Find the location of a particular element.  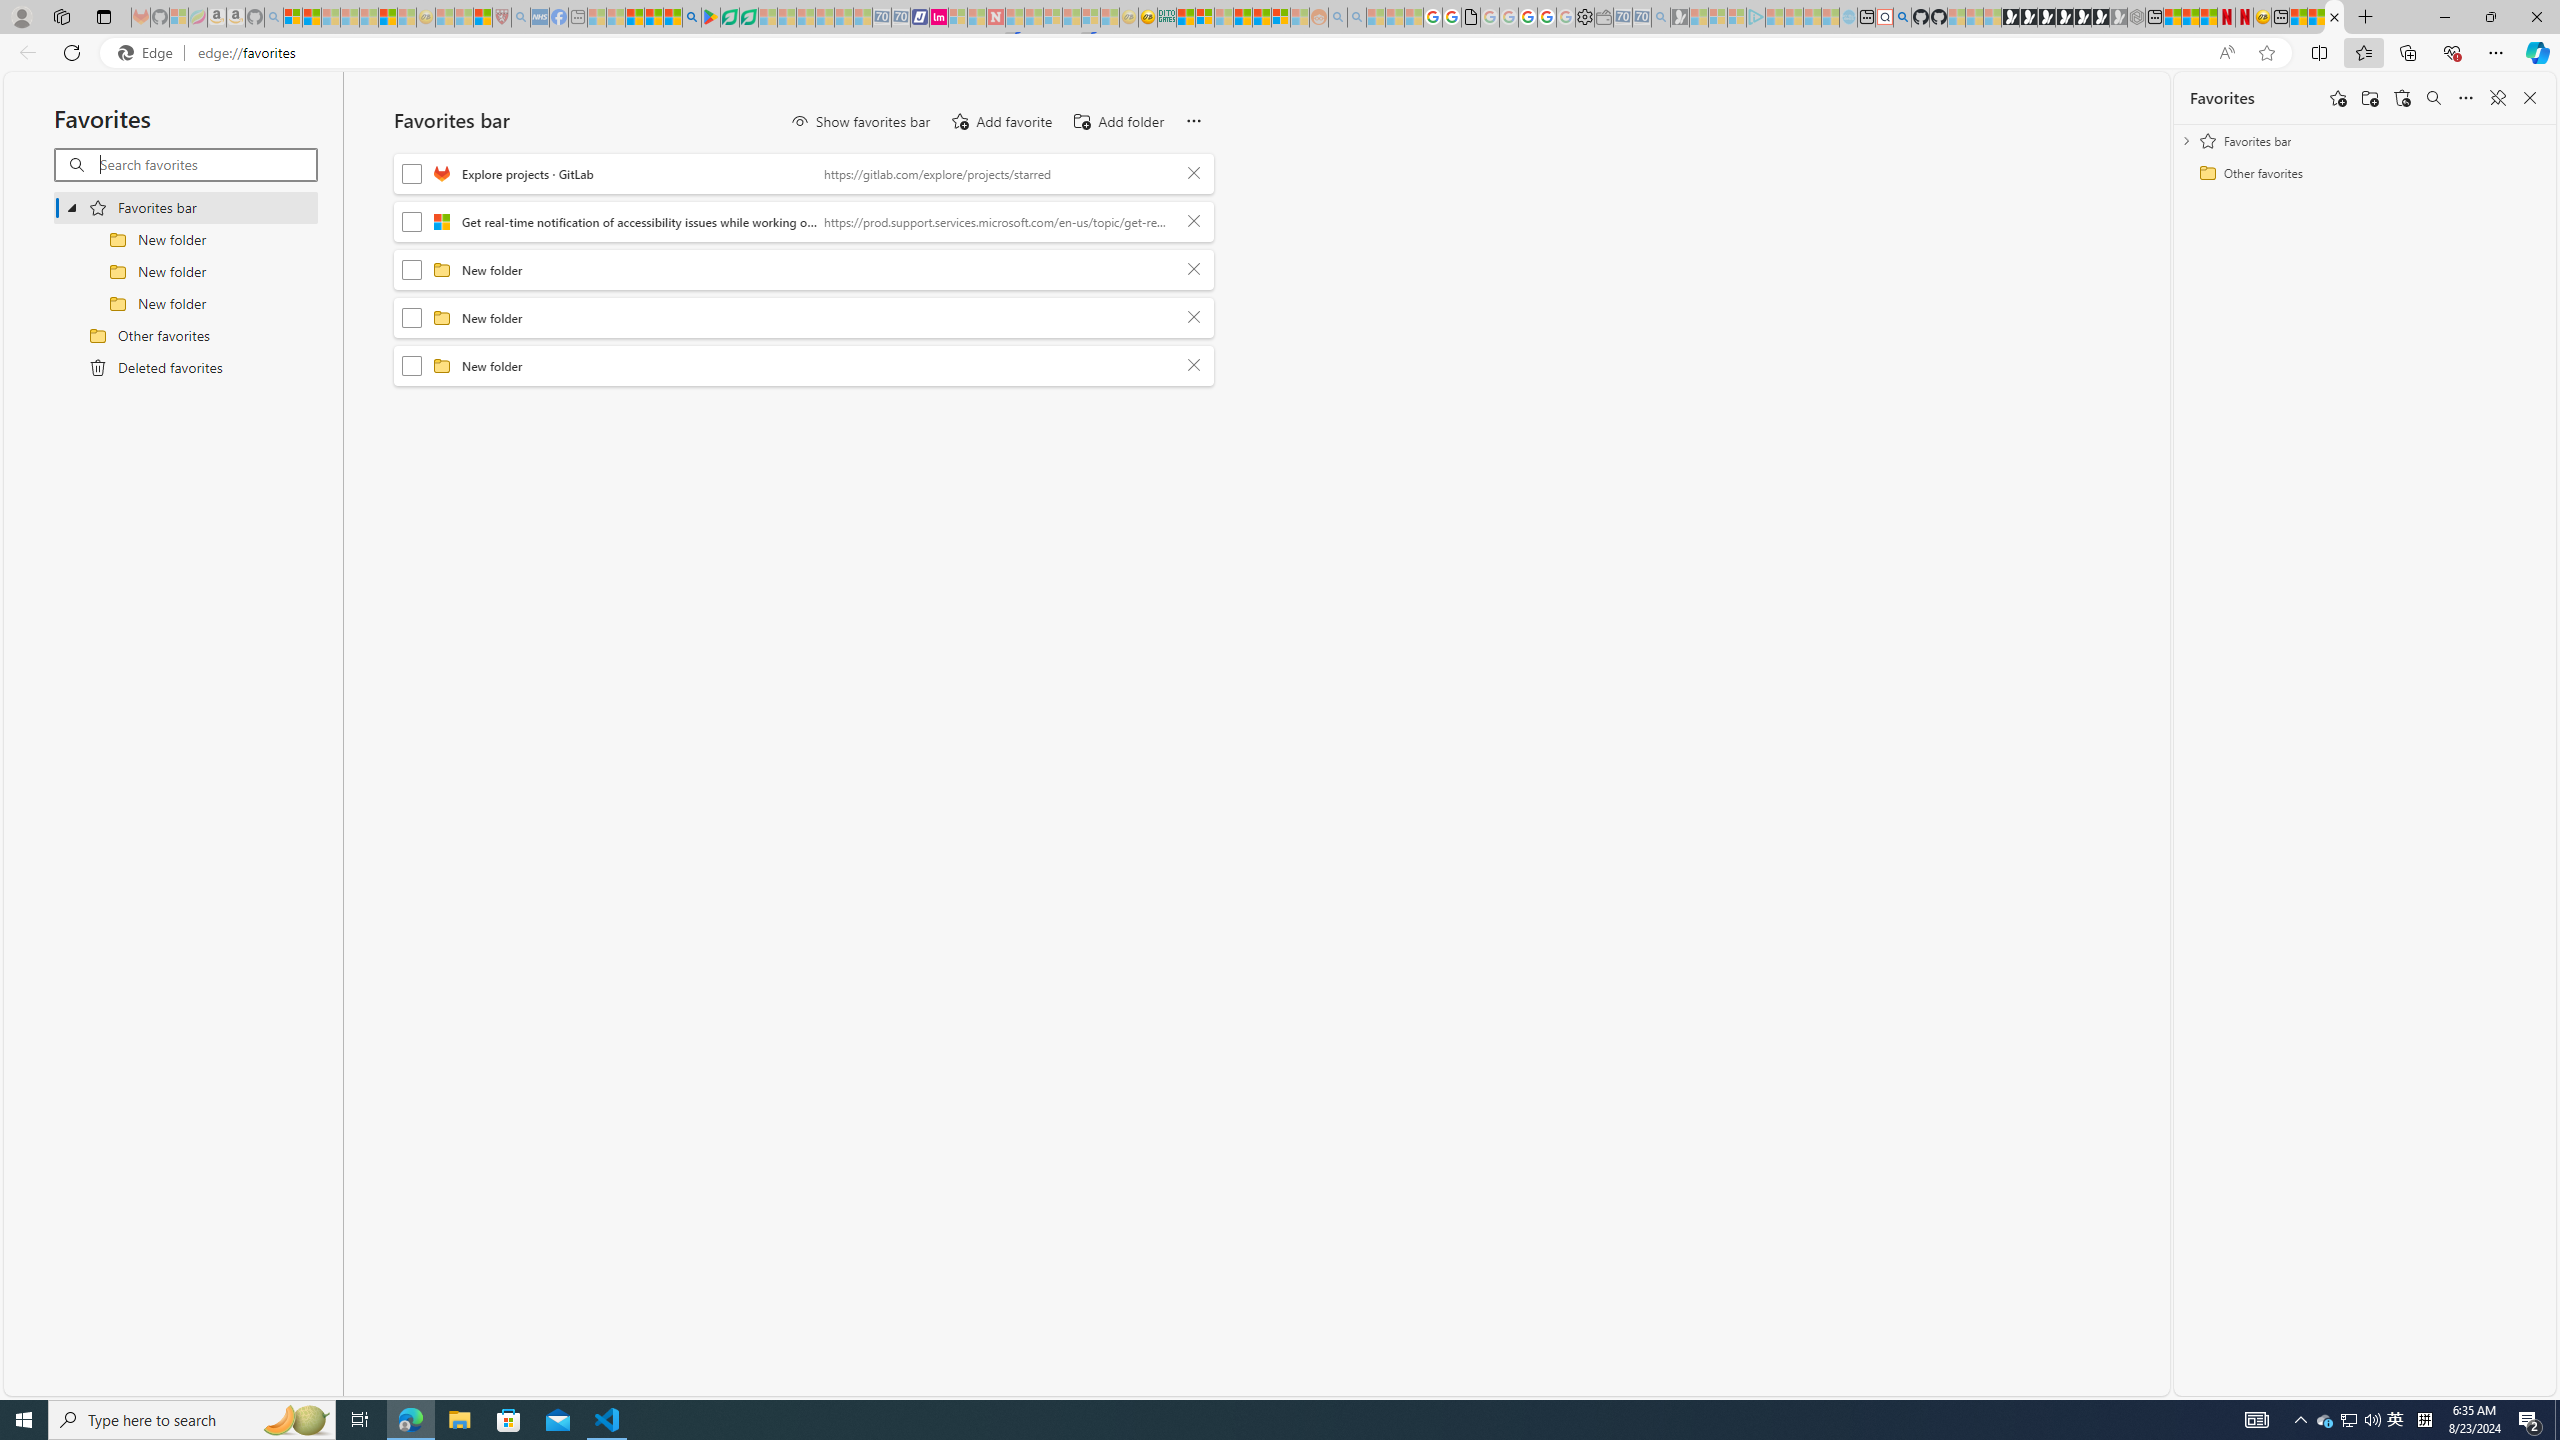

google_privacy_policy_zh-CN.pdf is located at coordinates (1472, 17).